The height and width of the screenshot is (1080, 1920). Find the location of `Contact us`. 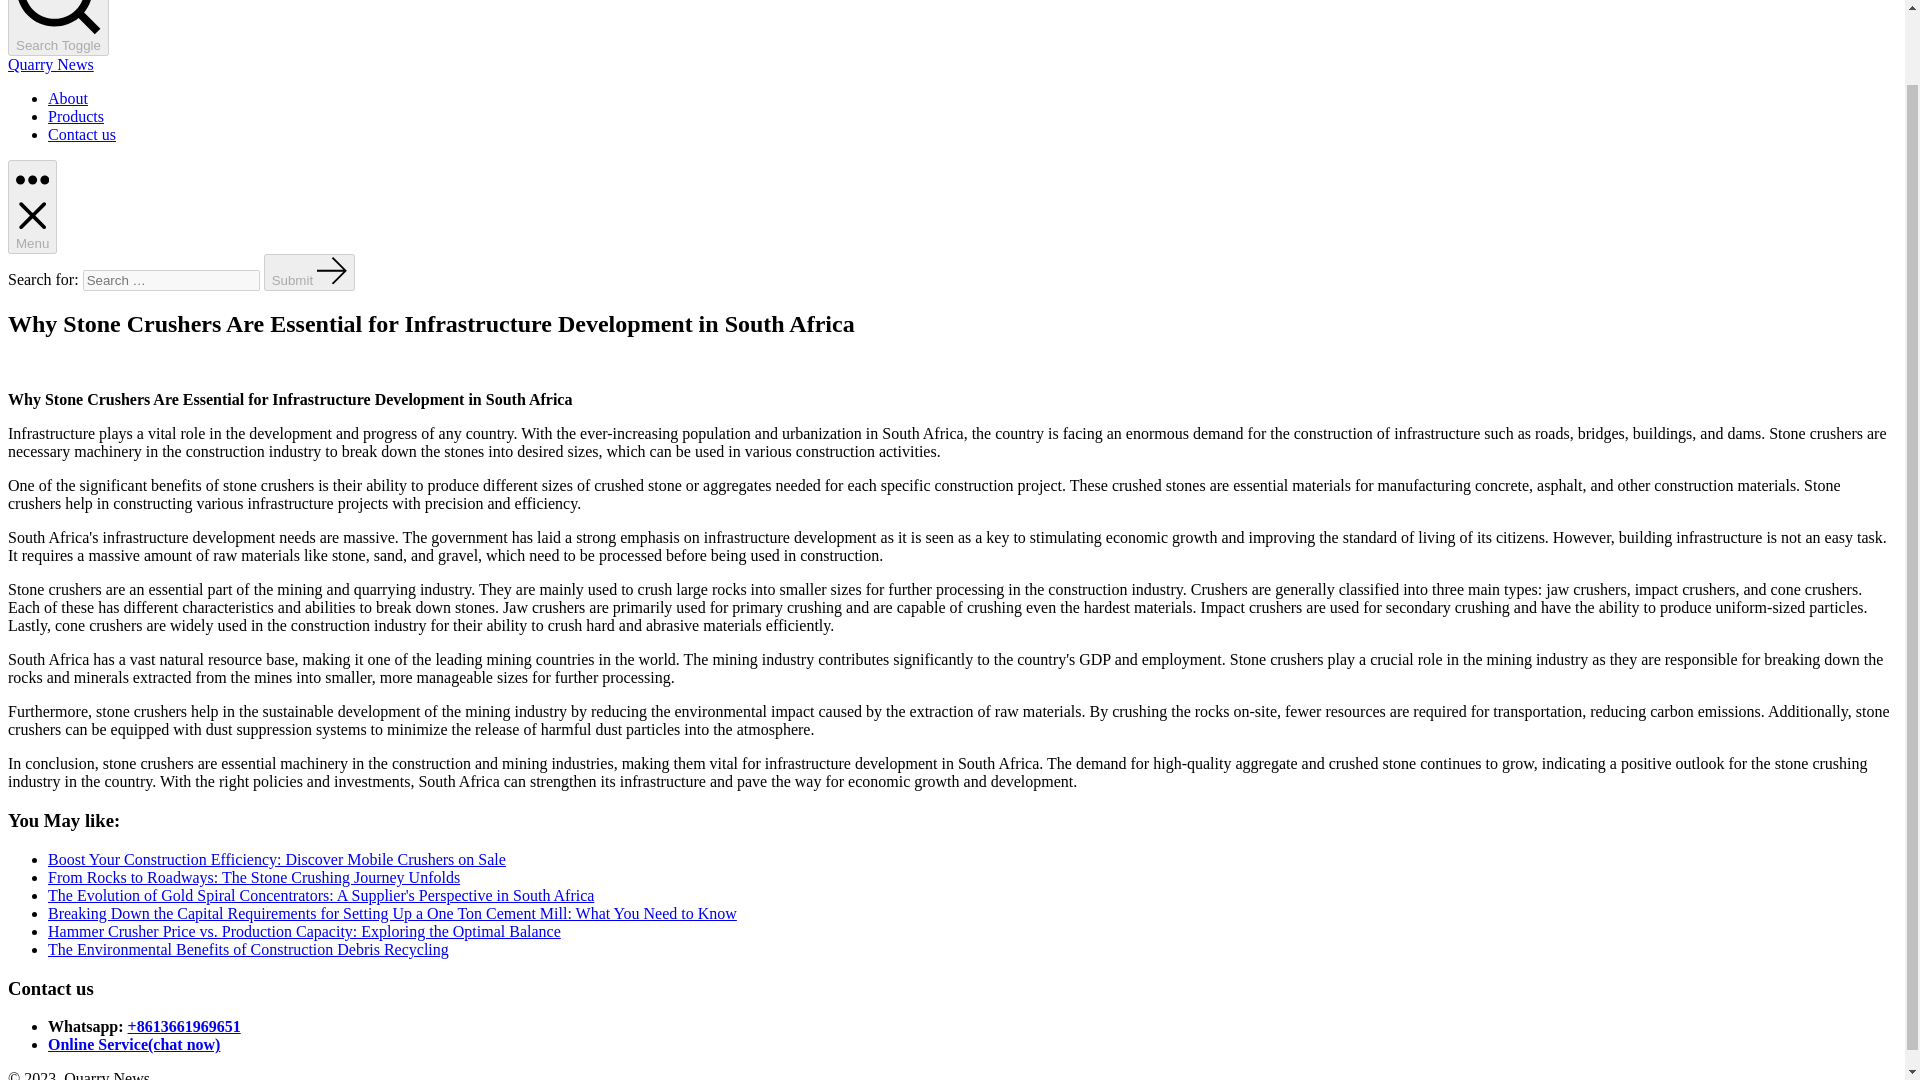

Contact us is located at coordinates (82, 134).